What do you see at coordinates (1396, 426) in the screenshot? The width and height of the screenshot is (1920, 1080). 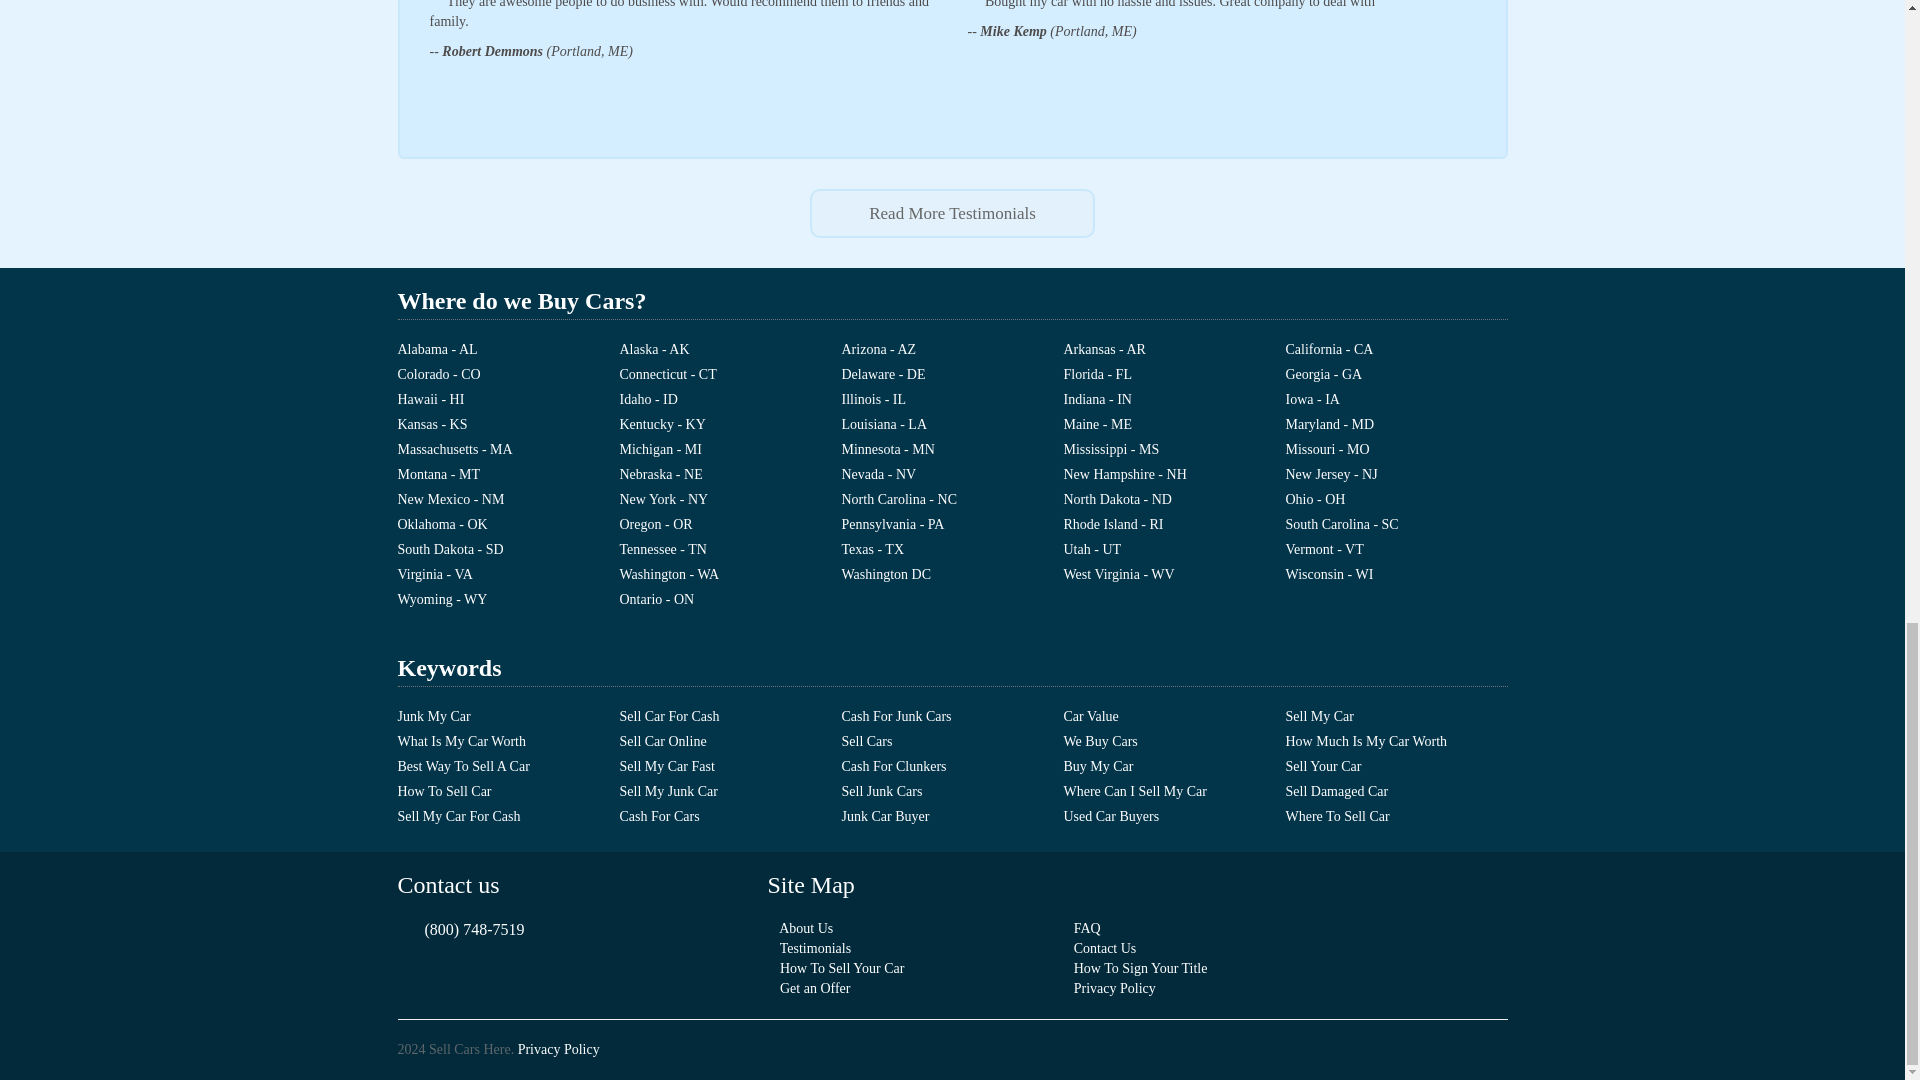 I see `Maryland - MD` at bounding box center [1396, 426].